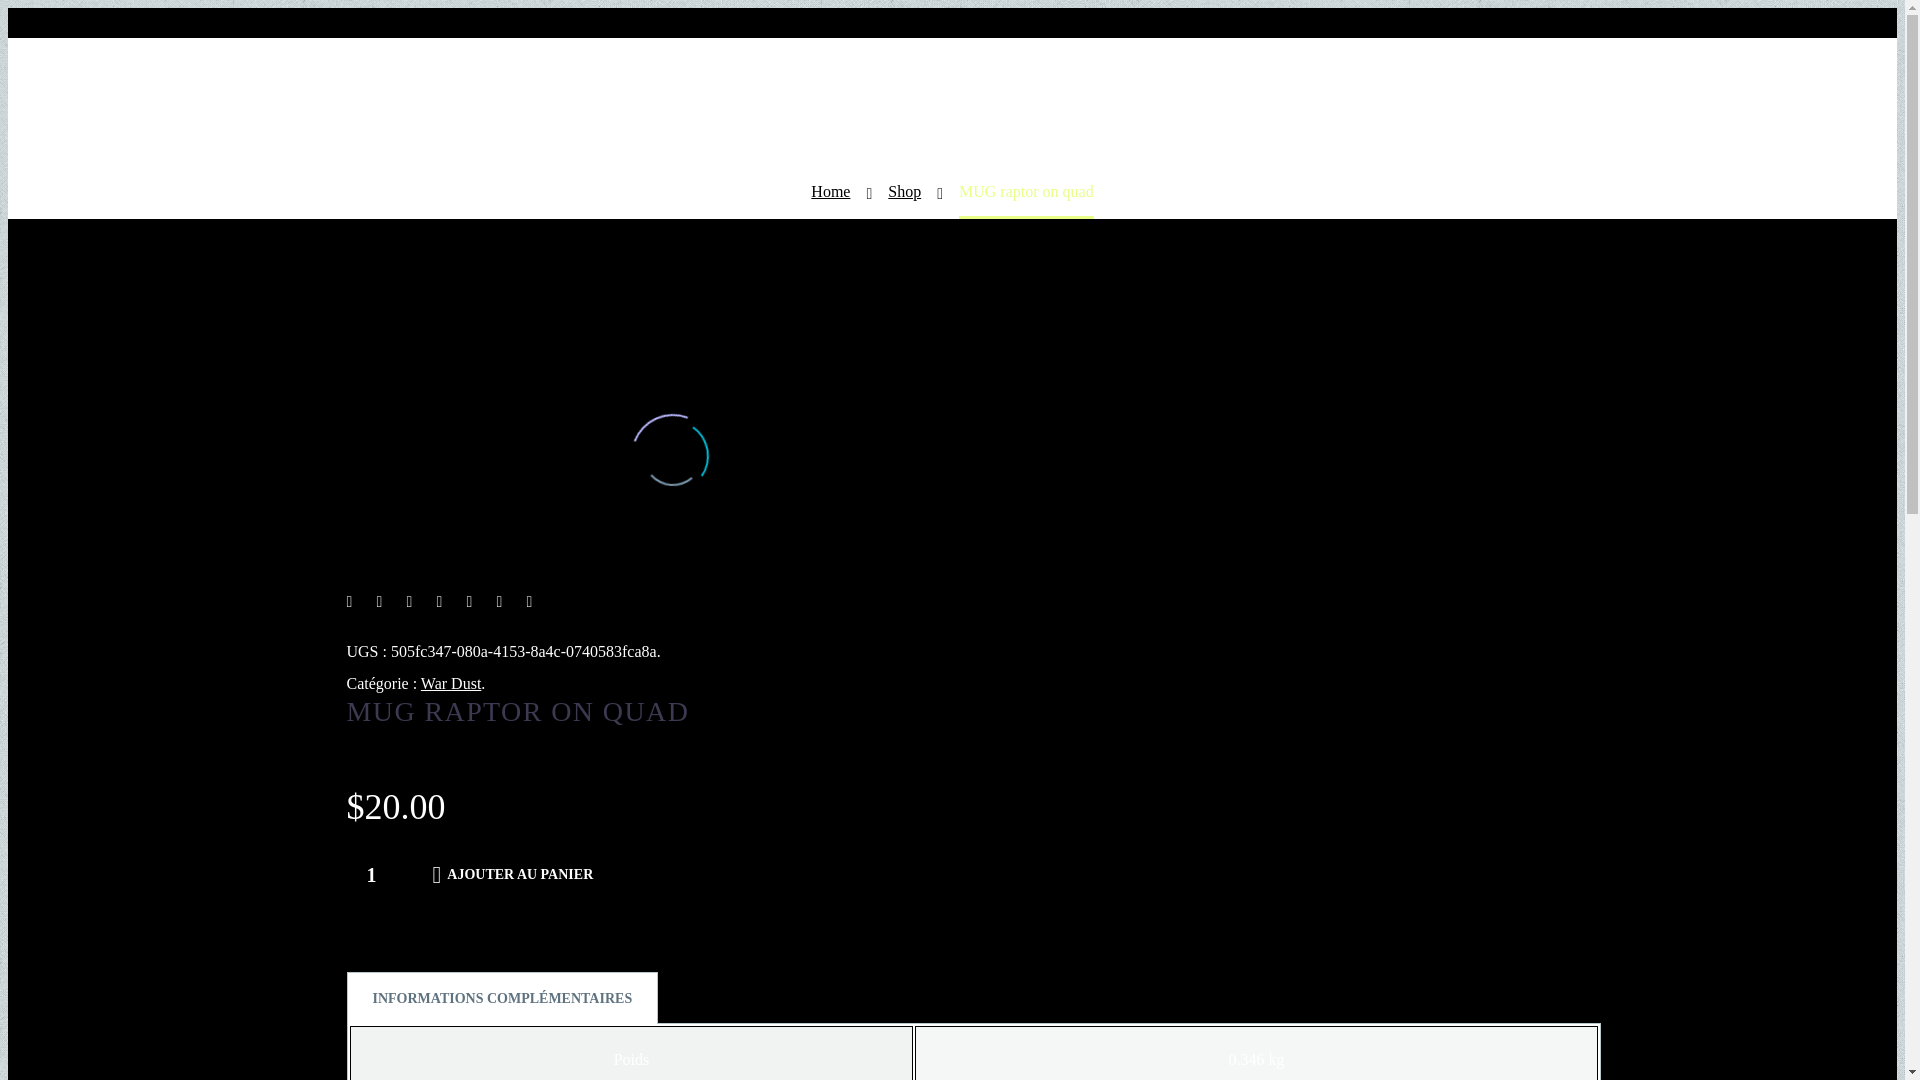  Describe the element at coordinates (513, 875) in the screenshot. I see `AJOUTER AU PANIER` at that location.